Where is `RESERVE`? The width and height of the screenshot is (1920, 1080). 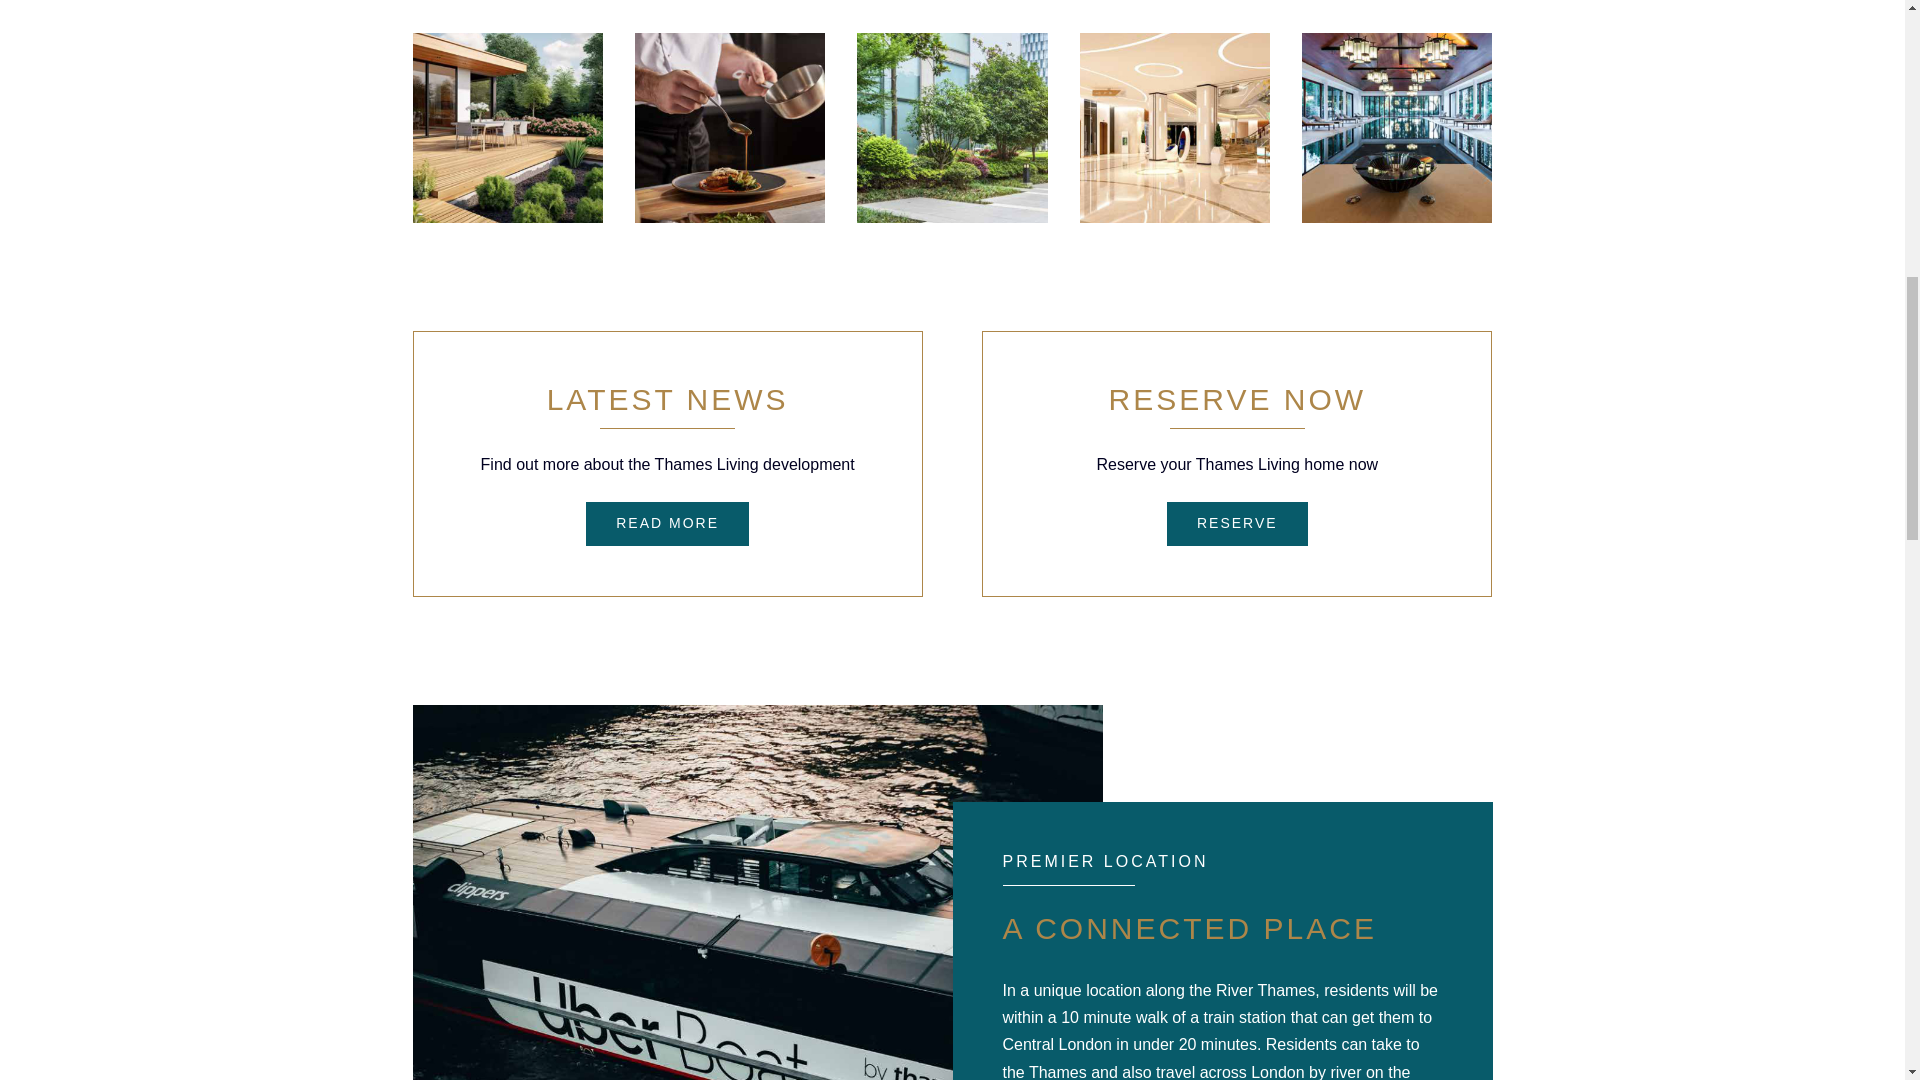
RESERVE is located at coordinates (1237, 524).